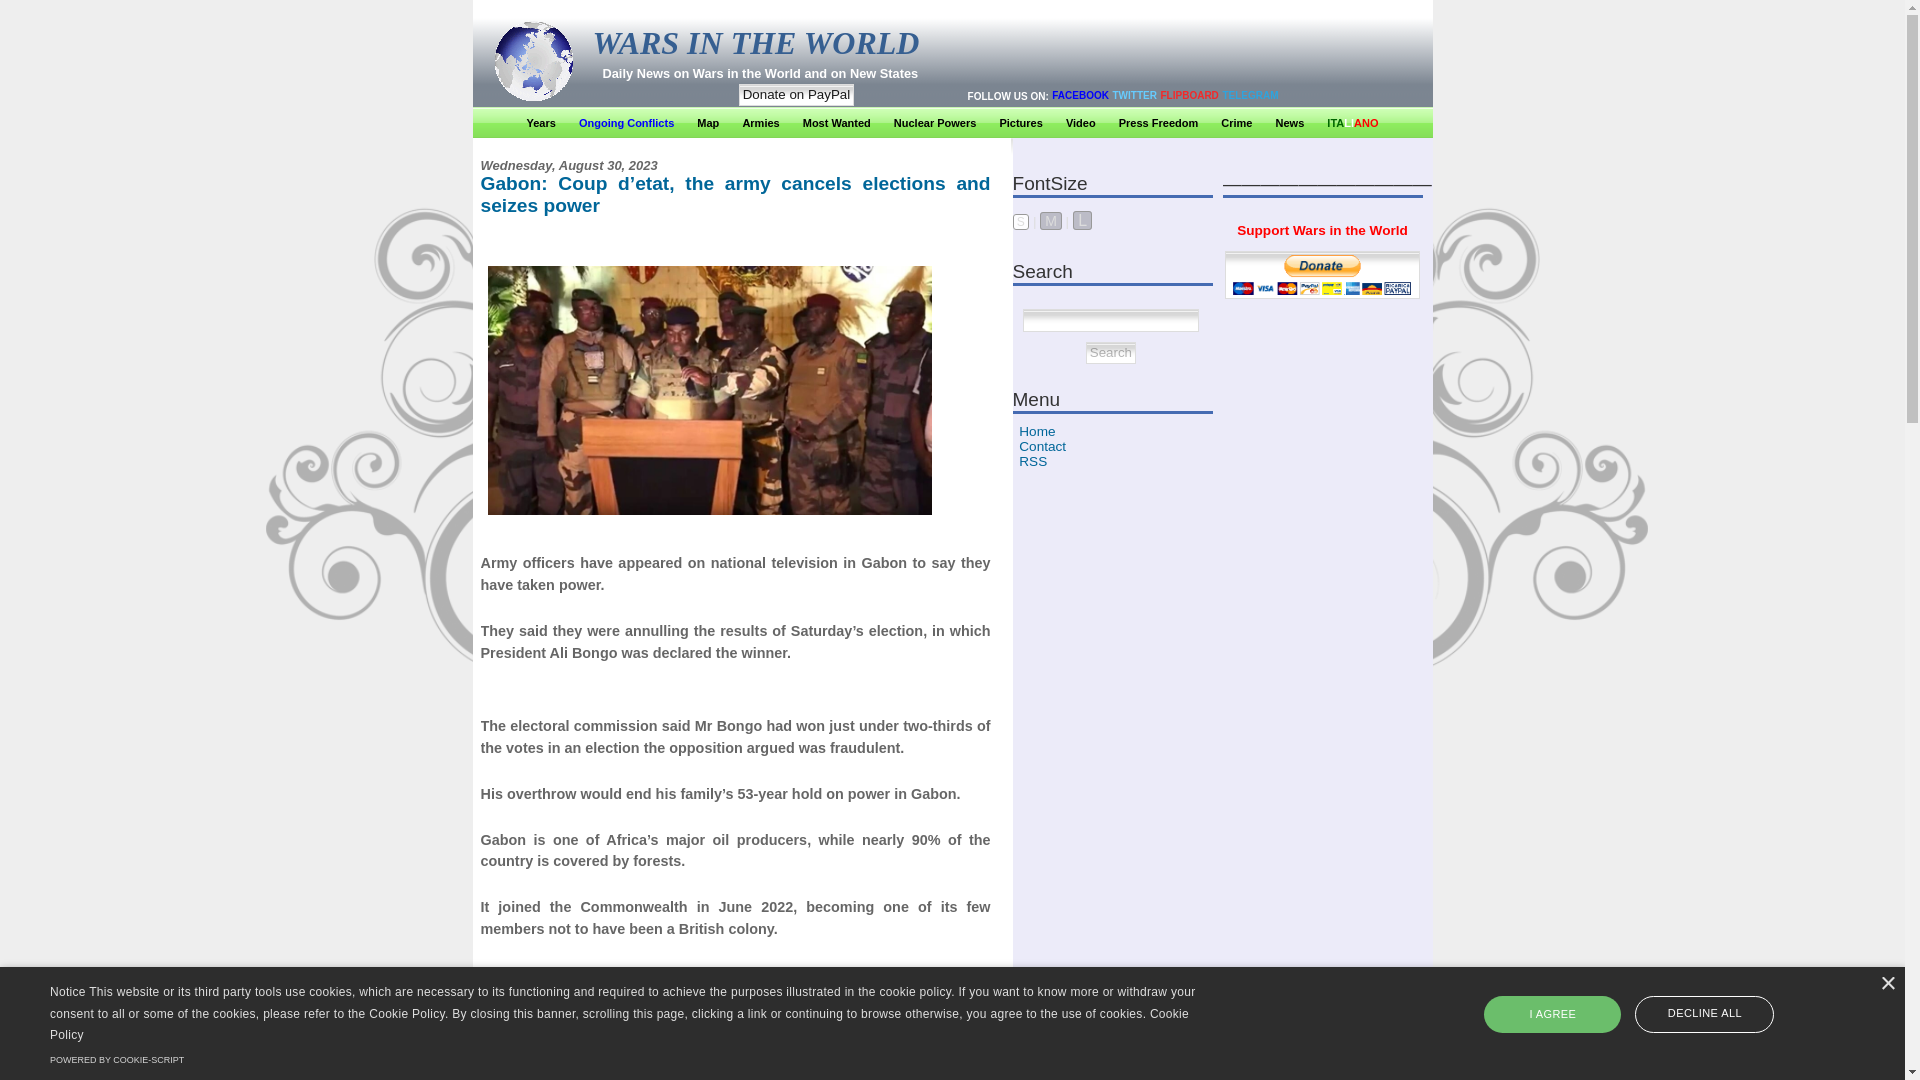 The image size is (1920, 1080). I want to click on Donate on PayPal, so click(796, 94).